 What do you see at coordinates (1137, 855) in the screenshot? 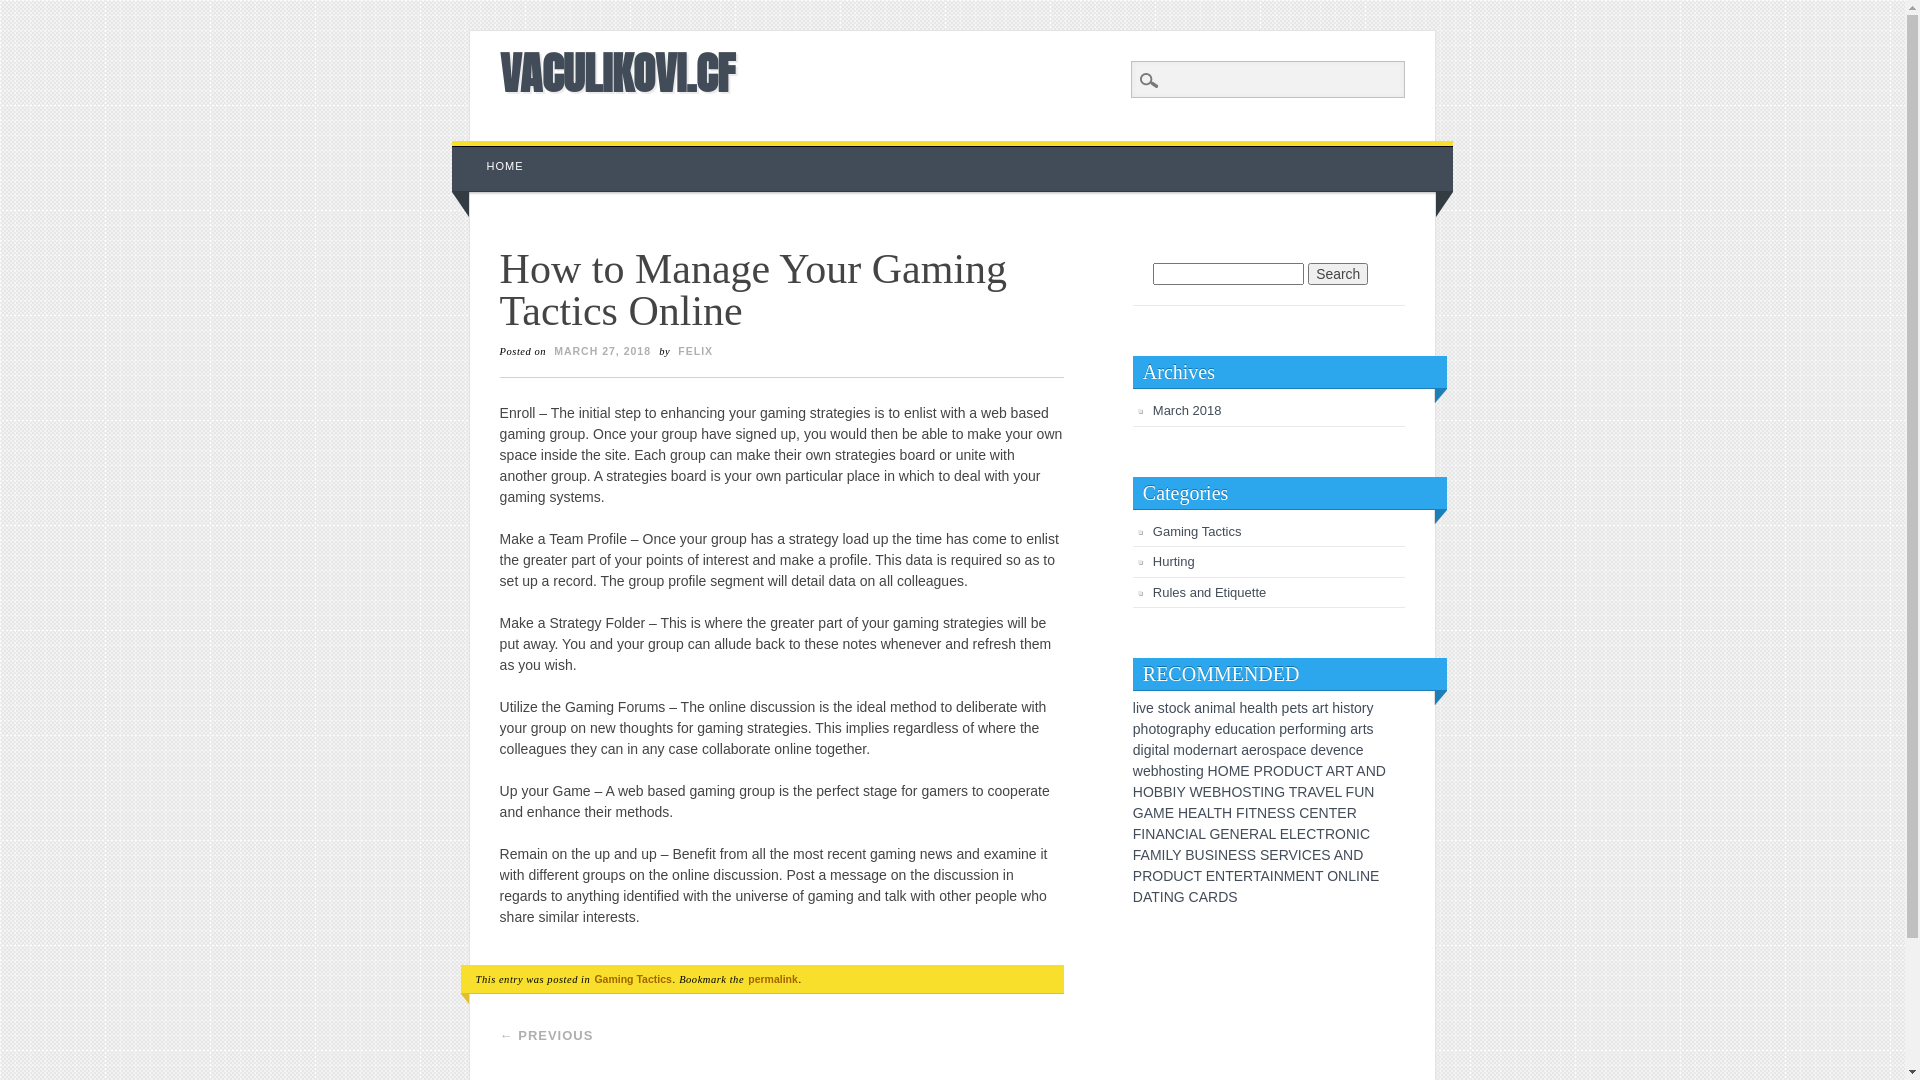
I see `F` at bounding box center [1137, 855].